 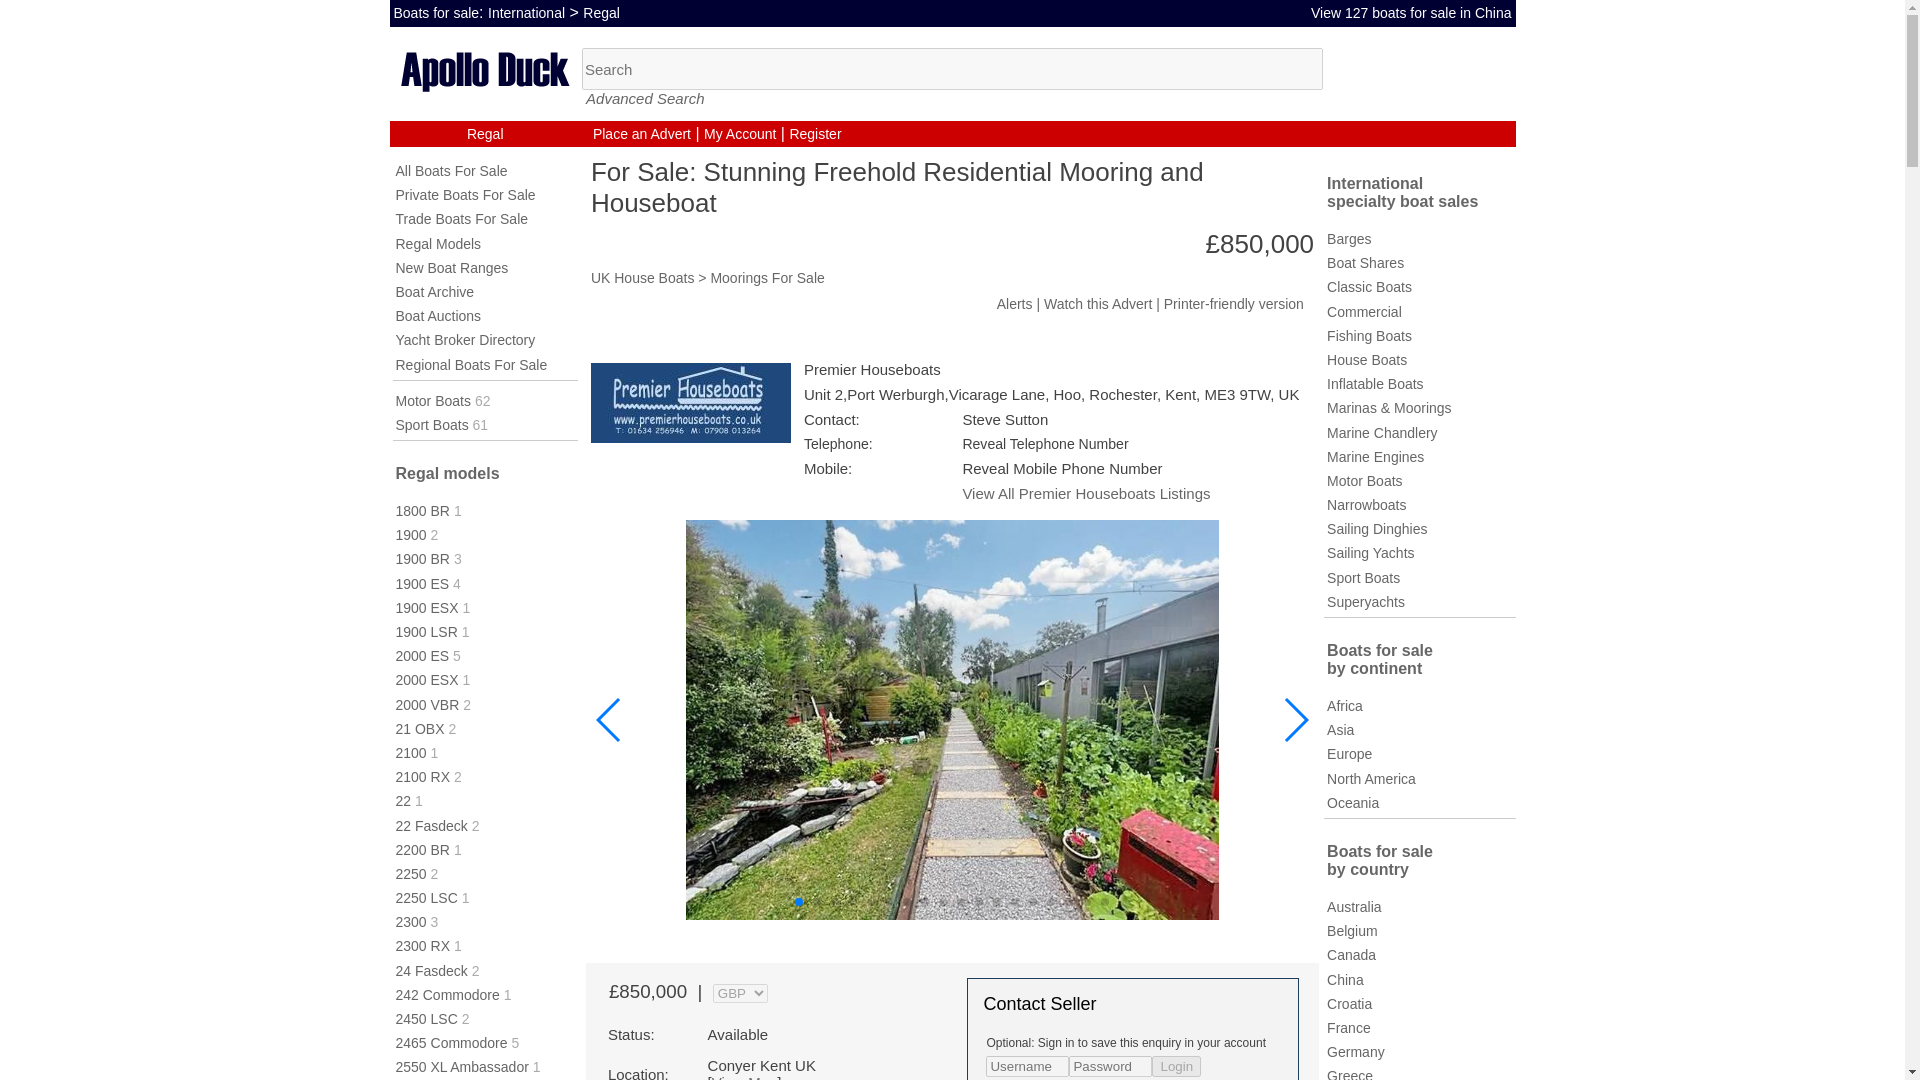 What do you see at coordinates (452, 171) in the screenshot?
I see `All Boats For Sale` at bounding box center [452, 171].